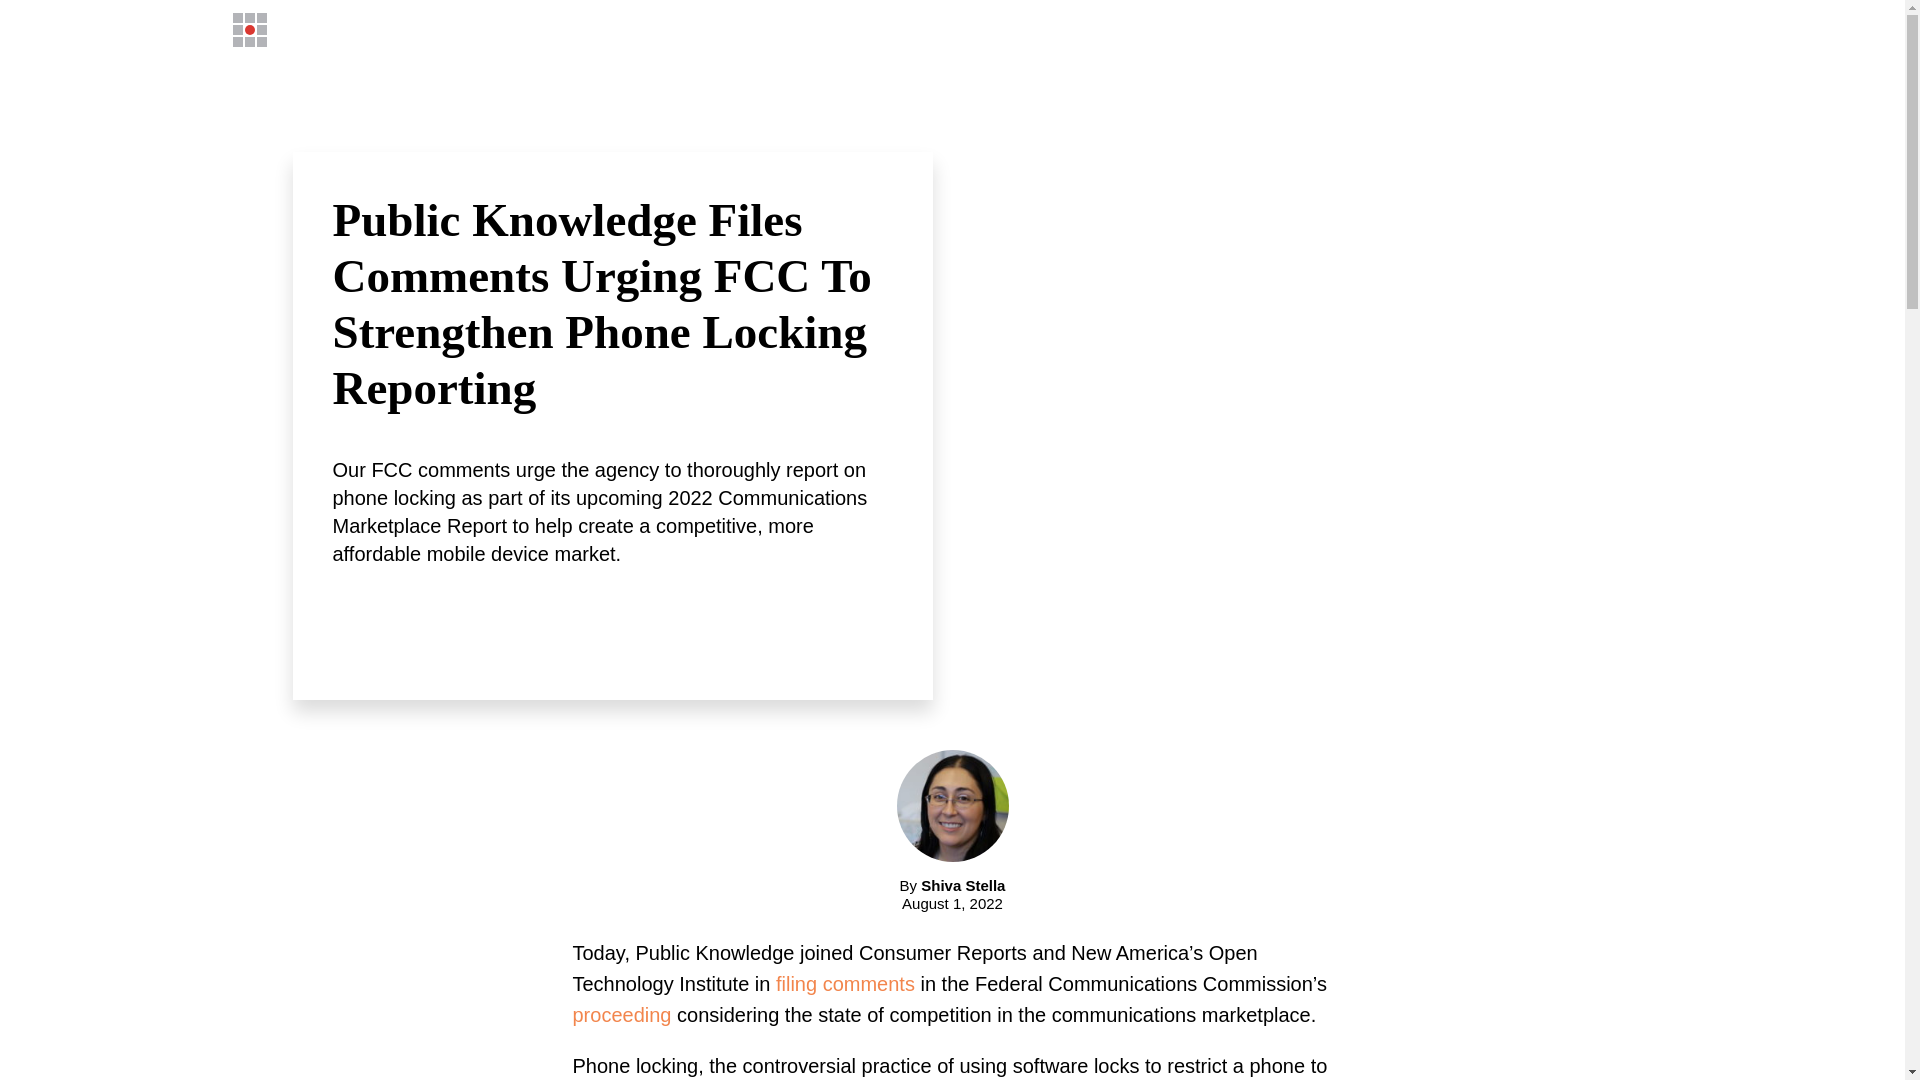 The image size is (1920, 1080). What do you see at coordinates (621, 1015) in the screenshot?
I see `proceeding` at bounding box center [621, 1015].